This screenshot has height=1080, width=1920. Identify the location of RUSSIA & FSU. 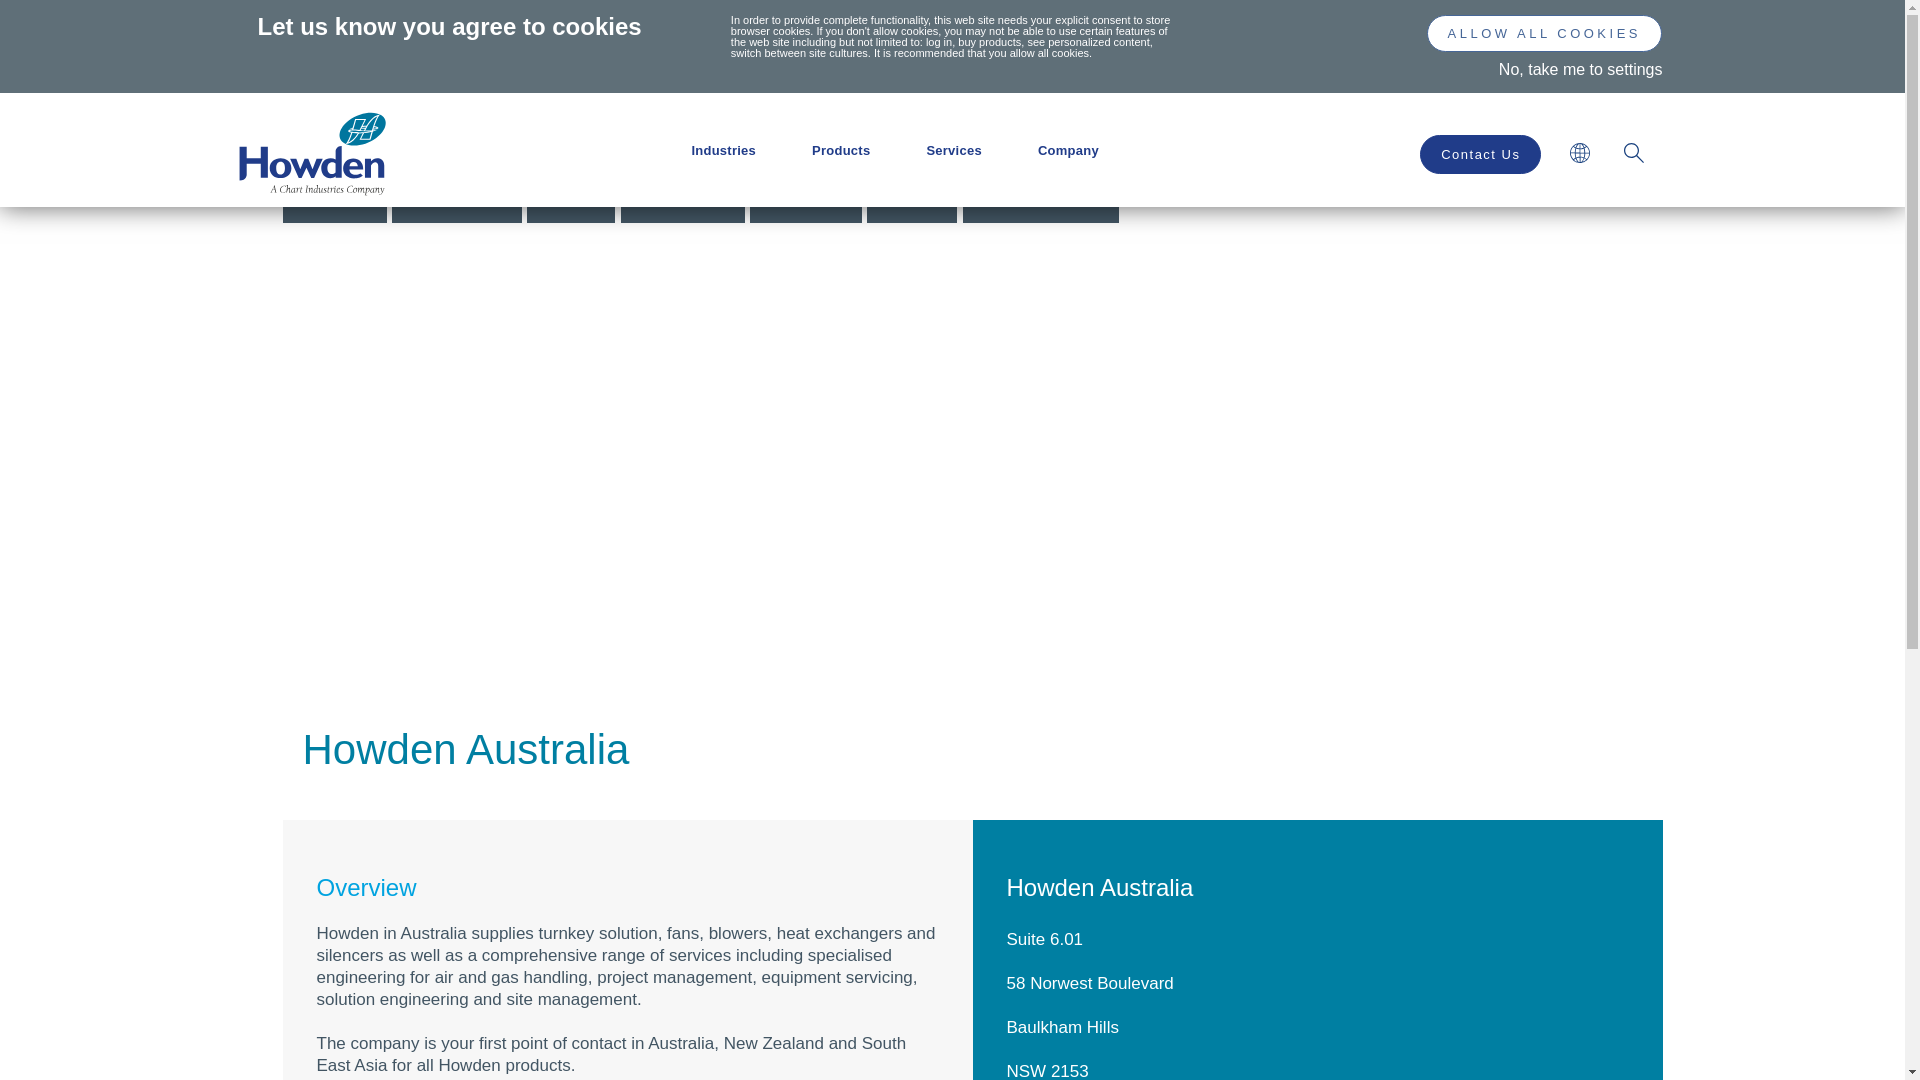
(1042, 202).